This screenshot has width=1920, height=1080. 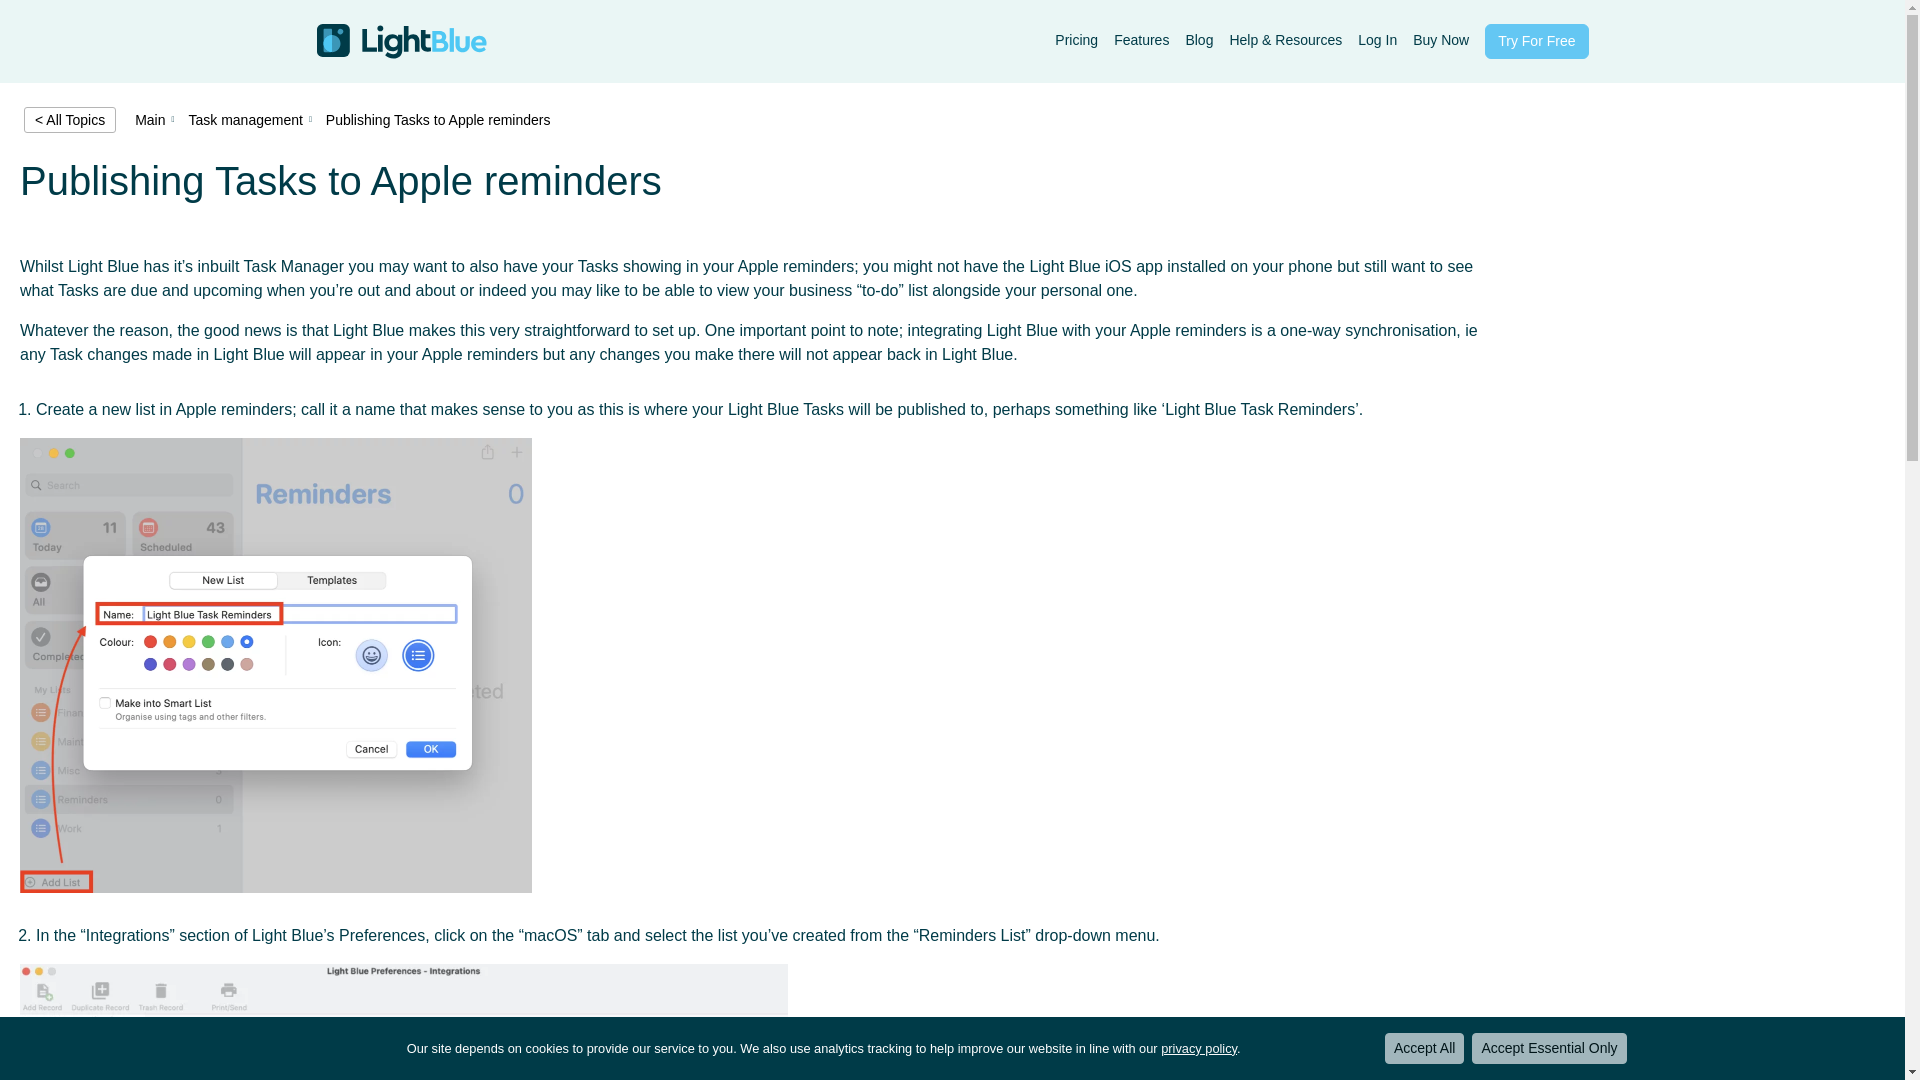 What do you see at coordinates (1377, 40) in the screenshot?
I see `Log In` at bounding box center [1377, 40].